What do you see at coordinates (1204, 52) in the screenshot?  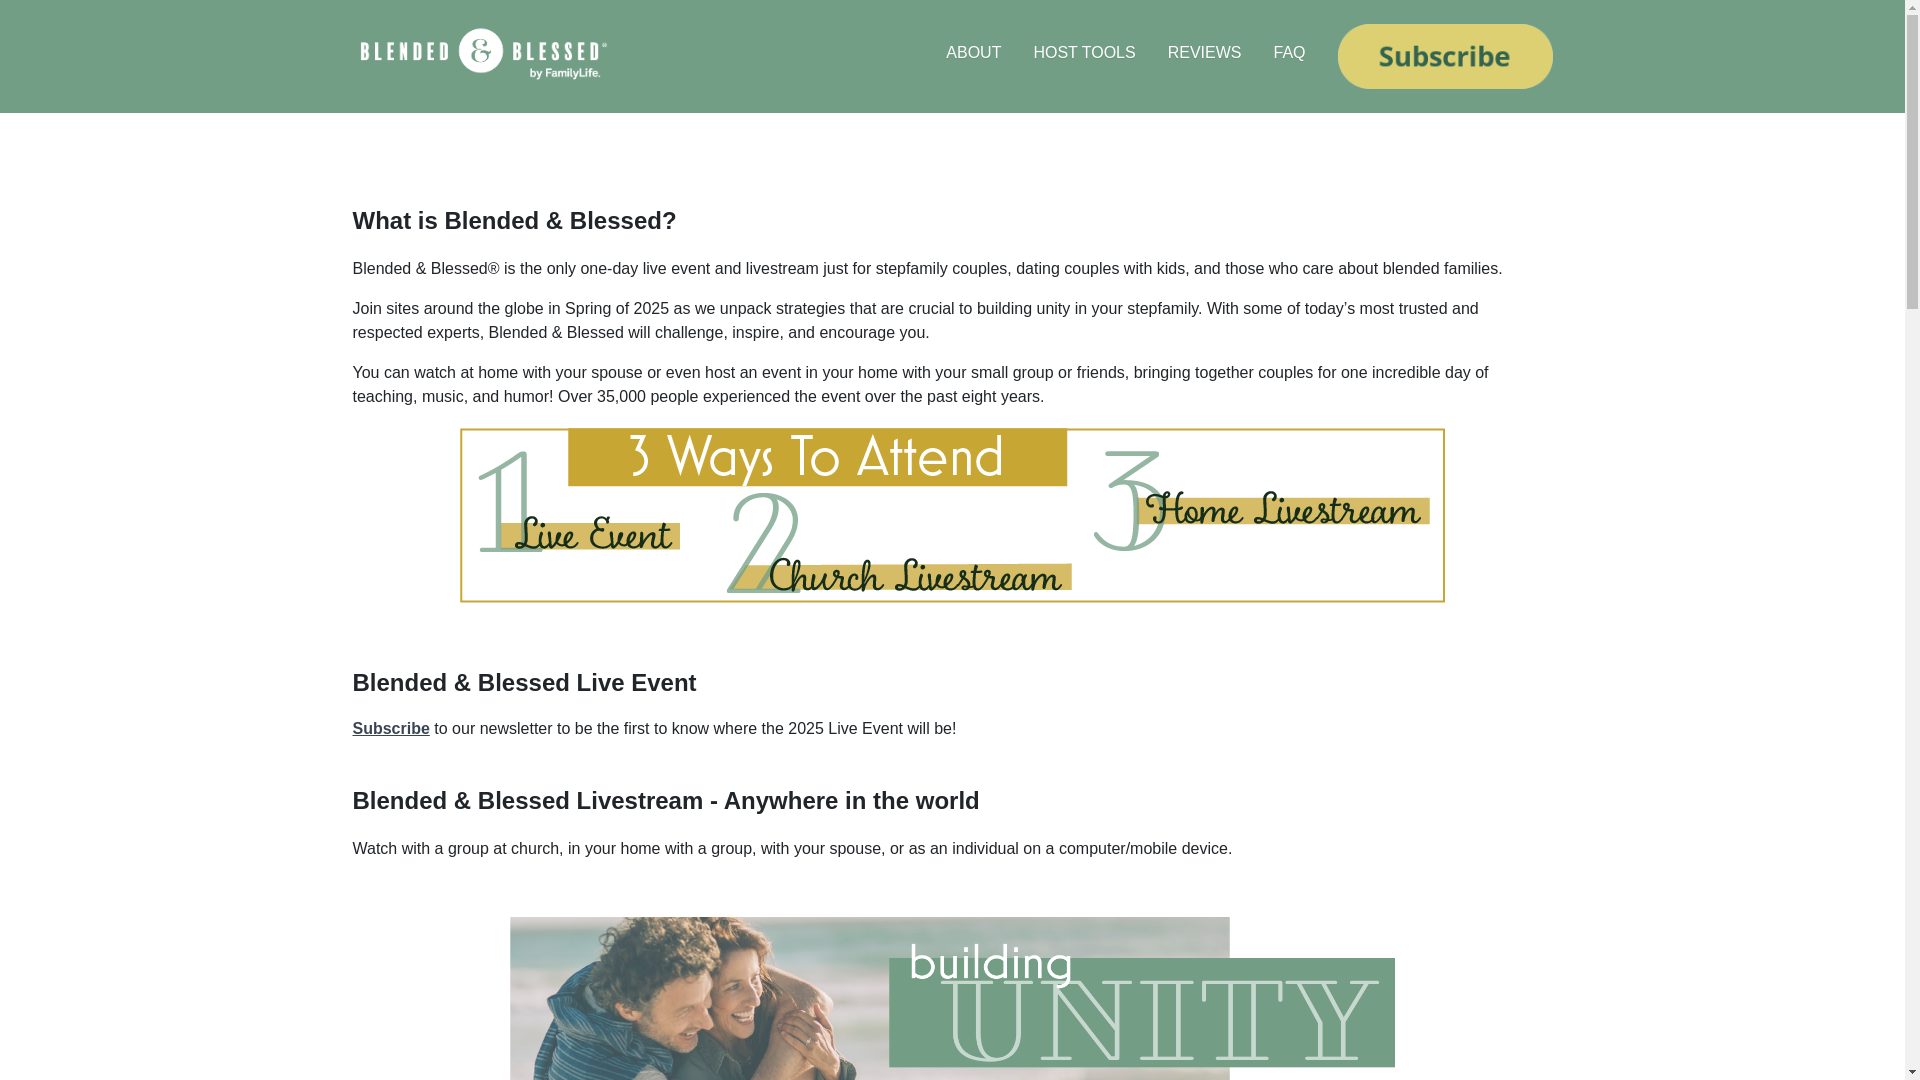 I see `REVIEWS` at bounding box center [1204, 52].